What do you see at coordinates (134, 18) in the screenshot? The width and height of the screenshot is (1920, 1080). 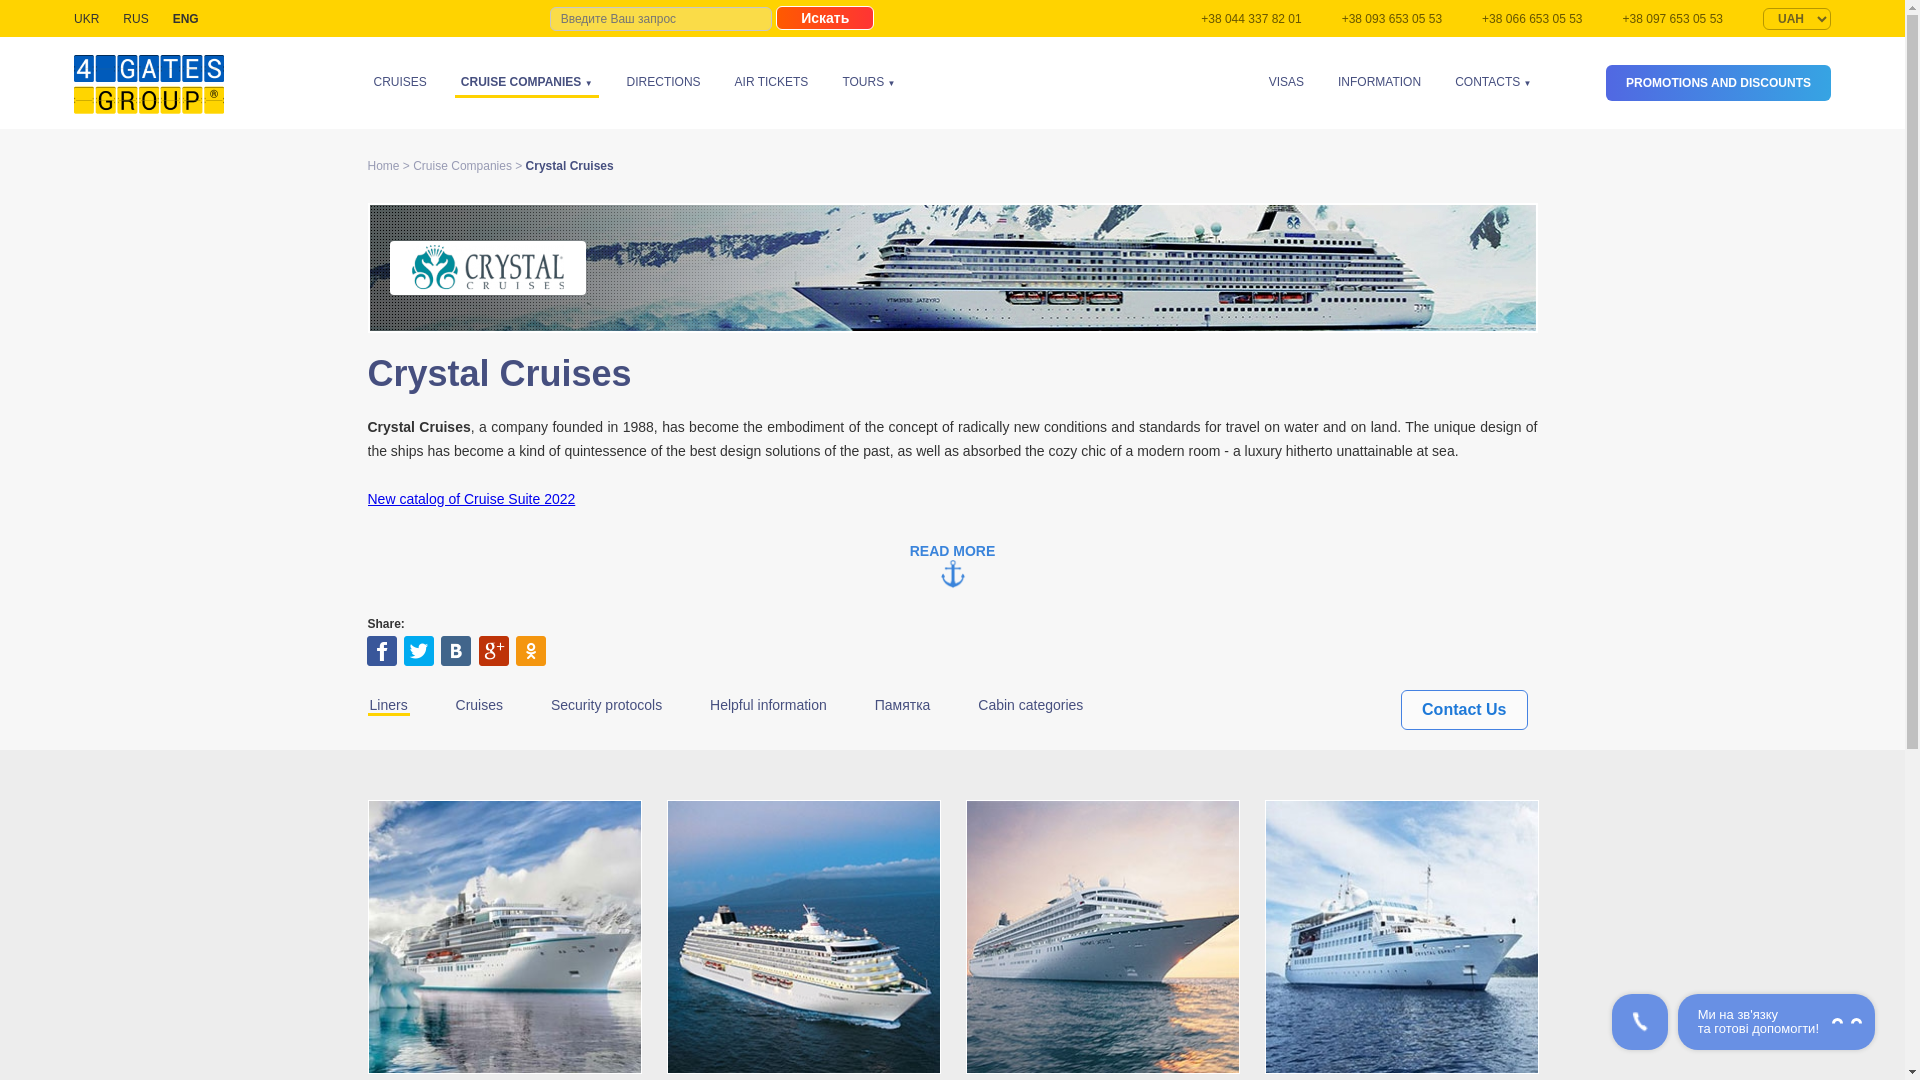 I see `RUS` at bounding box center [134, 18].